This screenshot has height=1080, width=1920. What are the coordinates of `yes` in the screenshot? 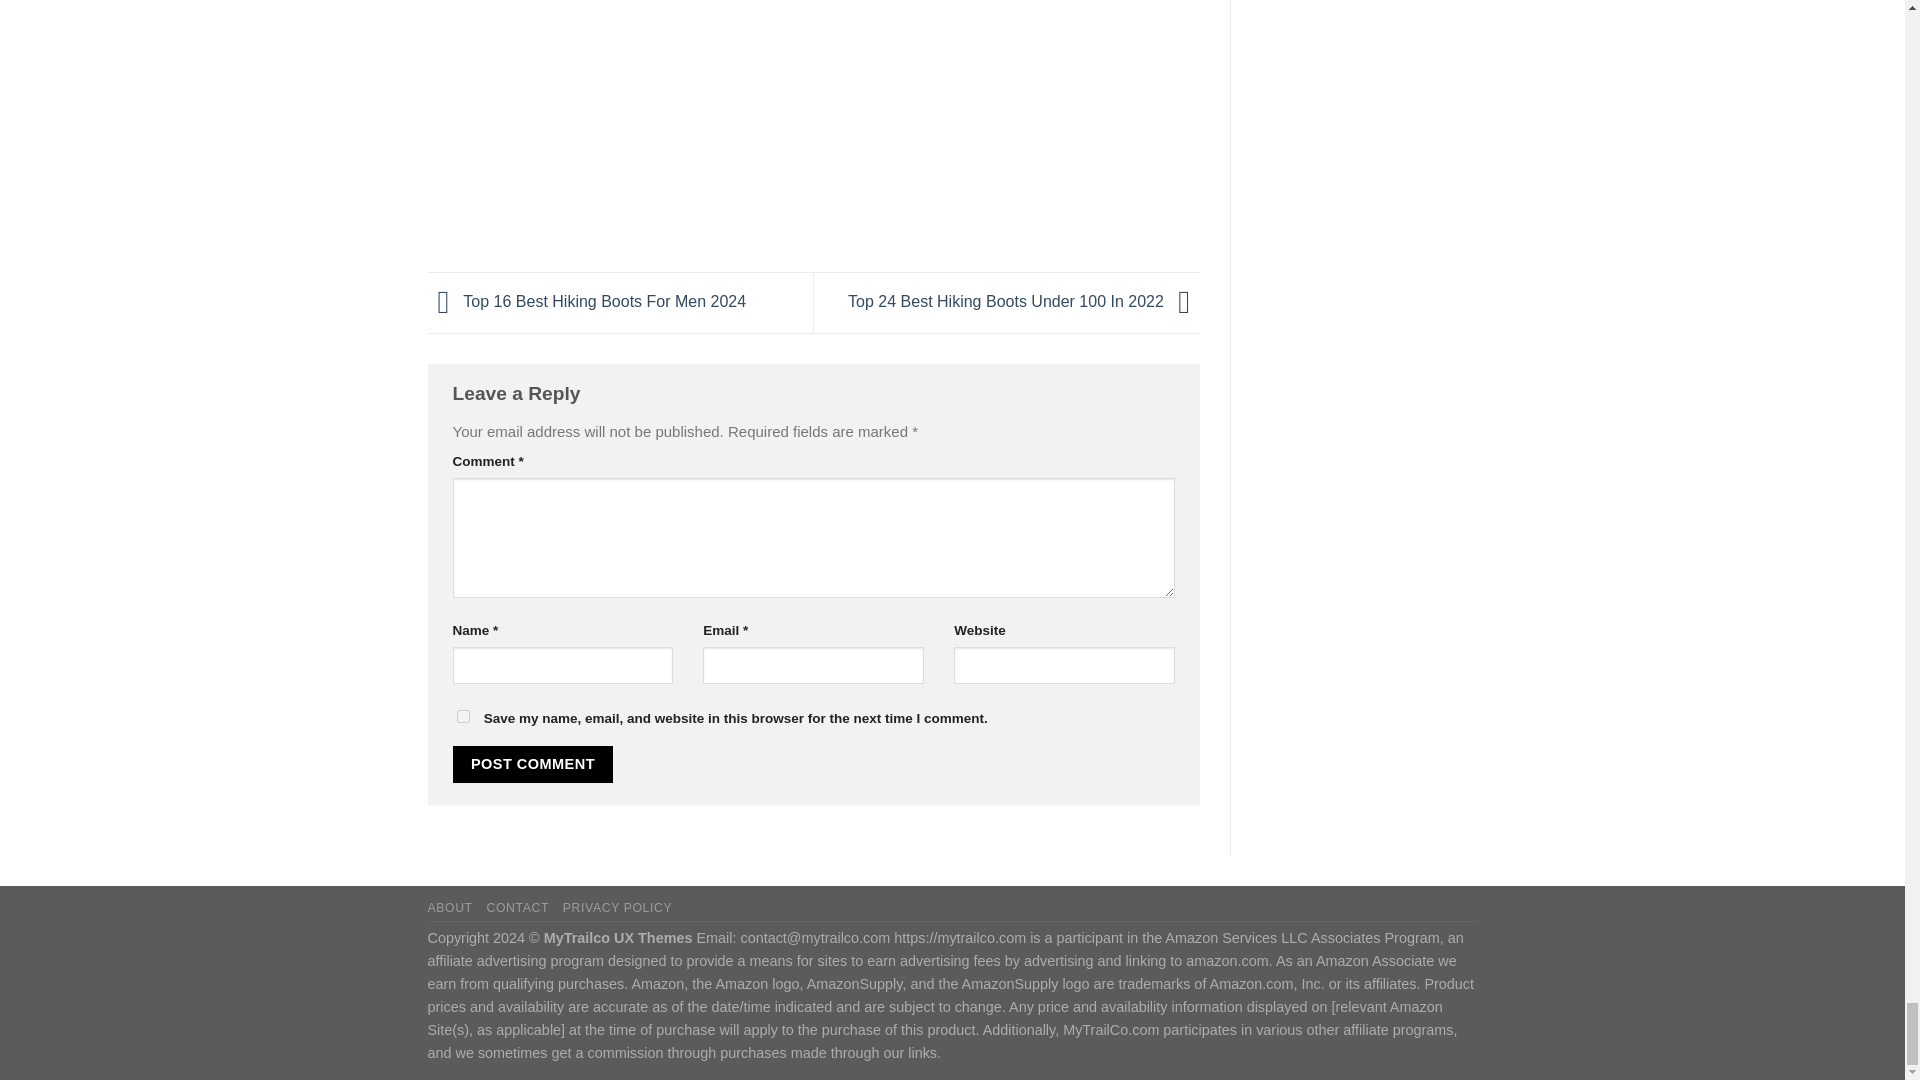 It's located at (462, 716).